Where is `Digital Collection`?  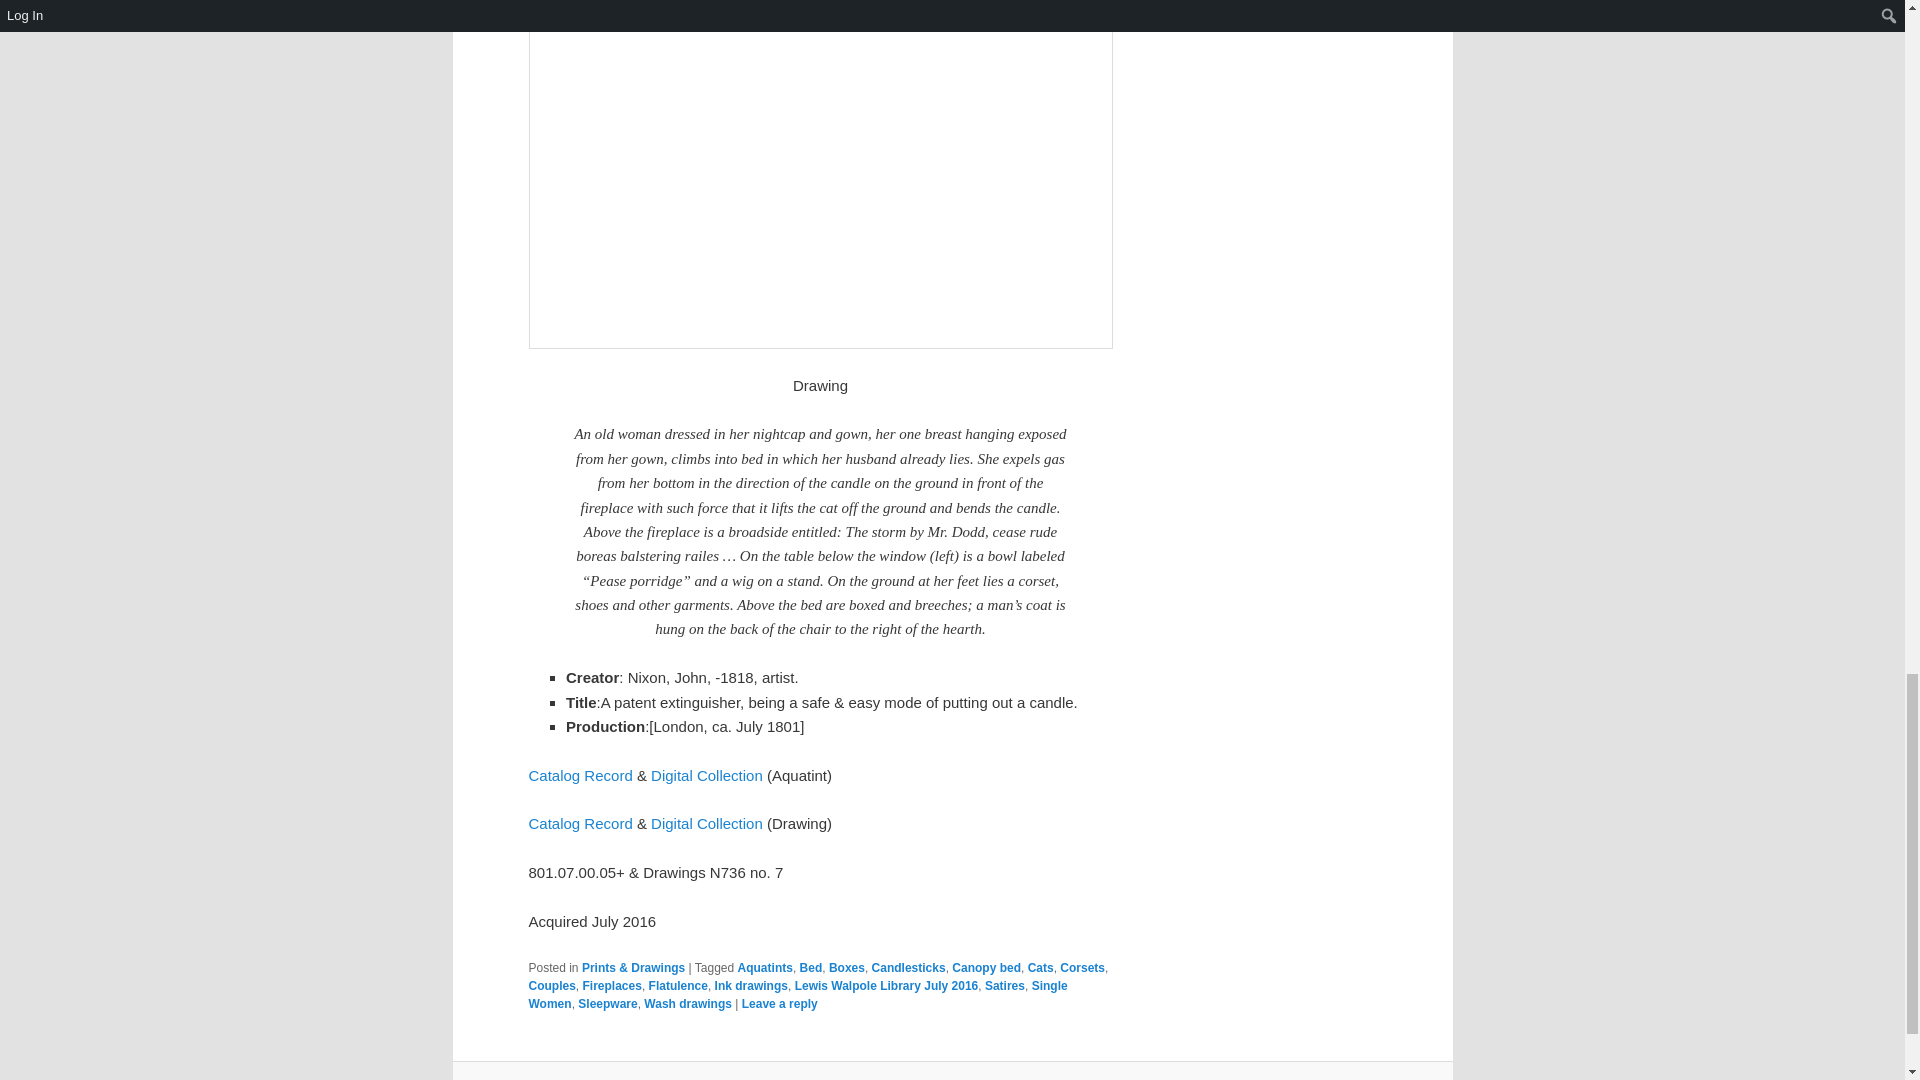
Digital Collection is located at coordinates (706, 823).